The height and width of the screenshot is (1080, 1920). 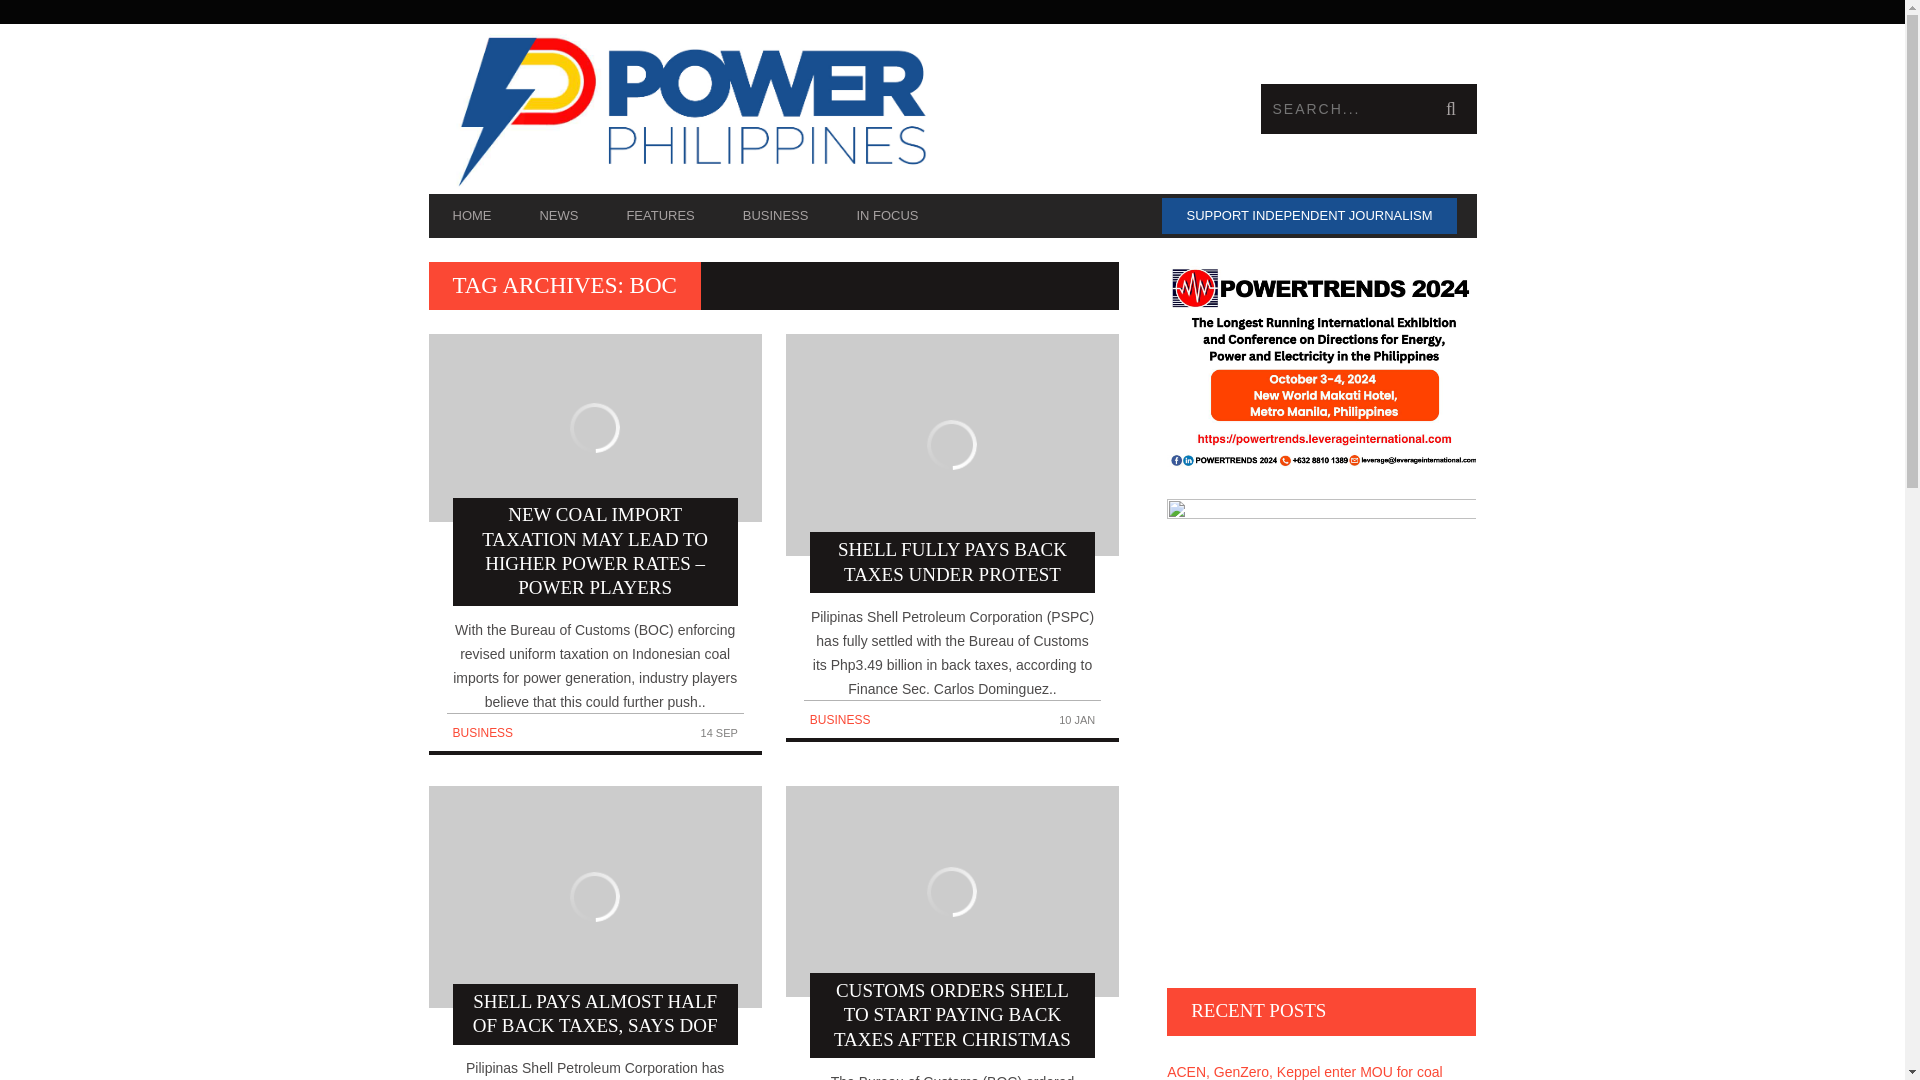 I want to click on Power Philippines, so click(x=690, y=108).